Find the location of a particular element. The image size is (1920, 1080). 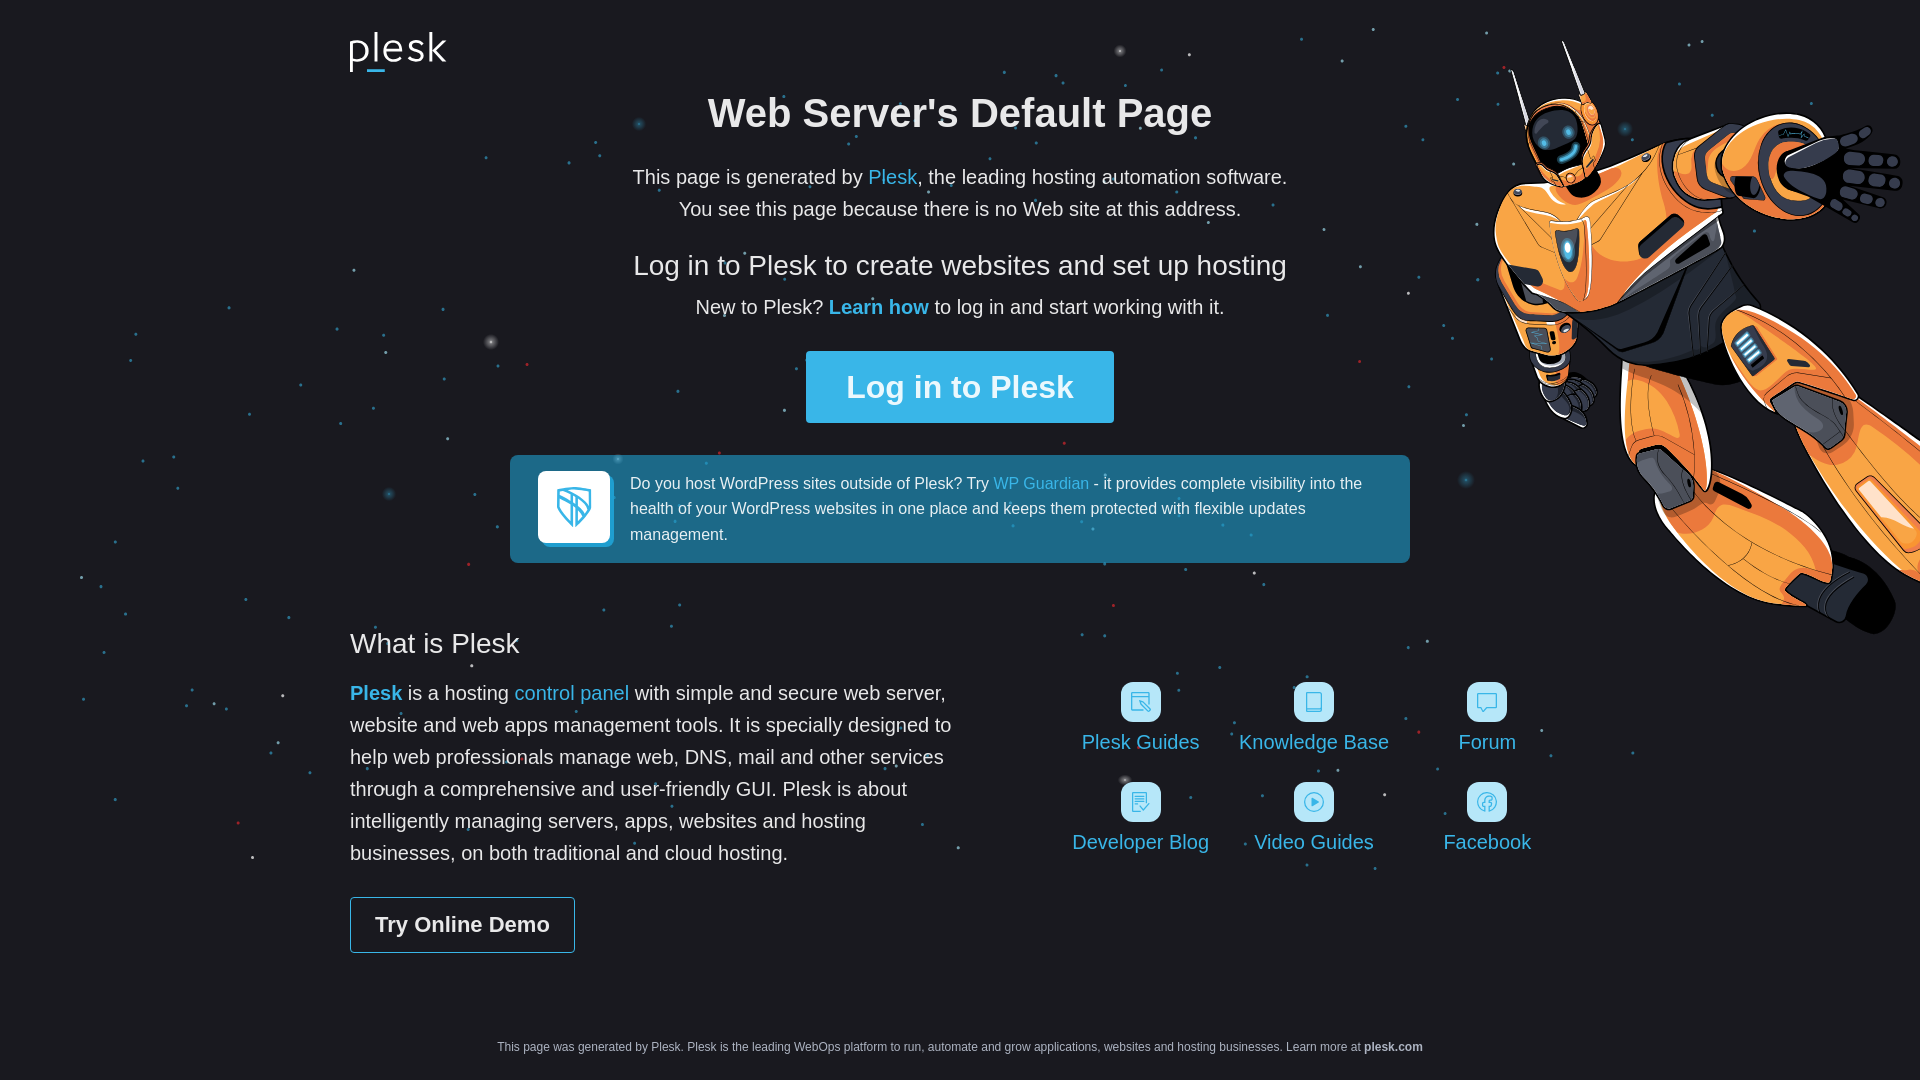

Knowledge Base is located at coordinates (1314, 718).